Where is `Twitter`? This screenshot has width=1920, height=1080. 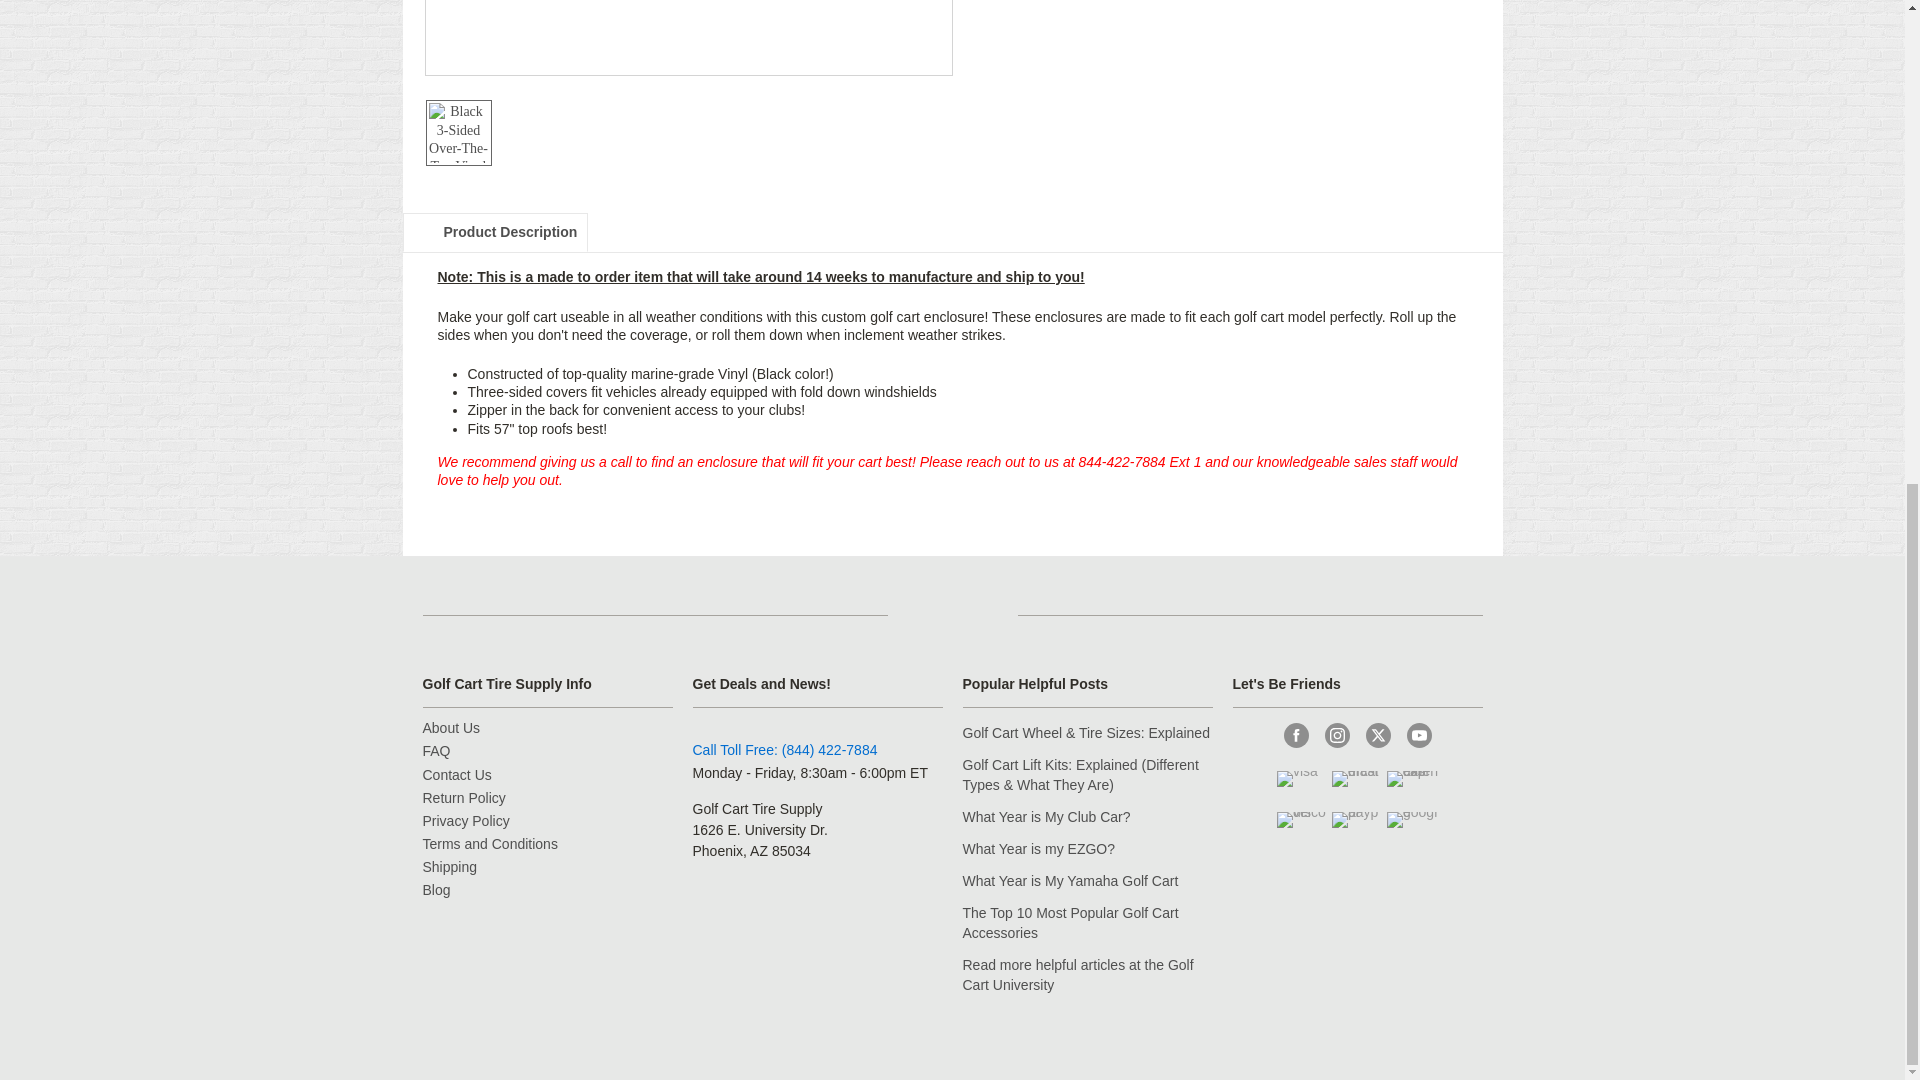
Twitter is located at coordinates (1378, 735).